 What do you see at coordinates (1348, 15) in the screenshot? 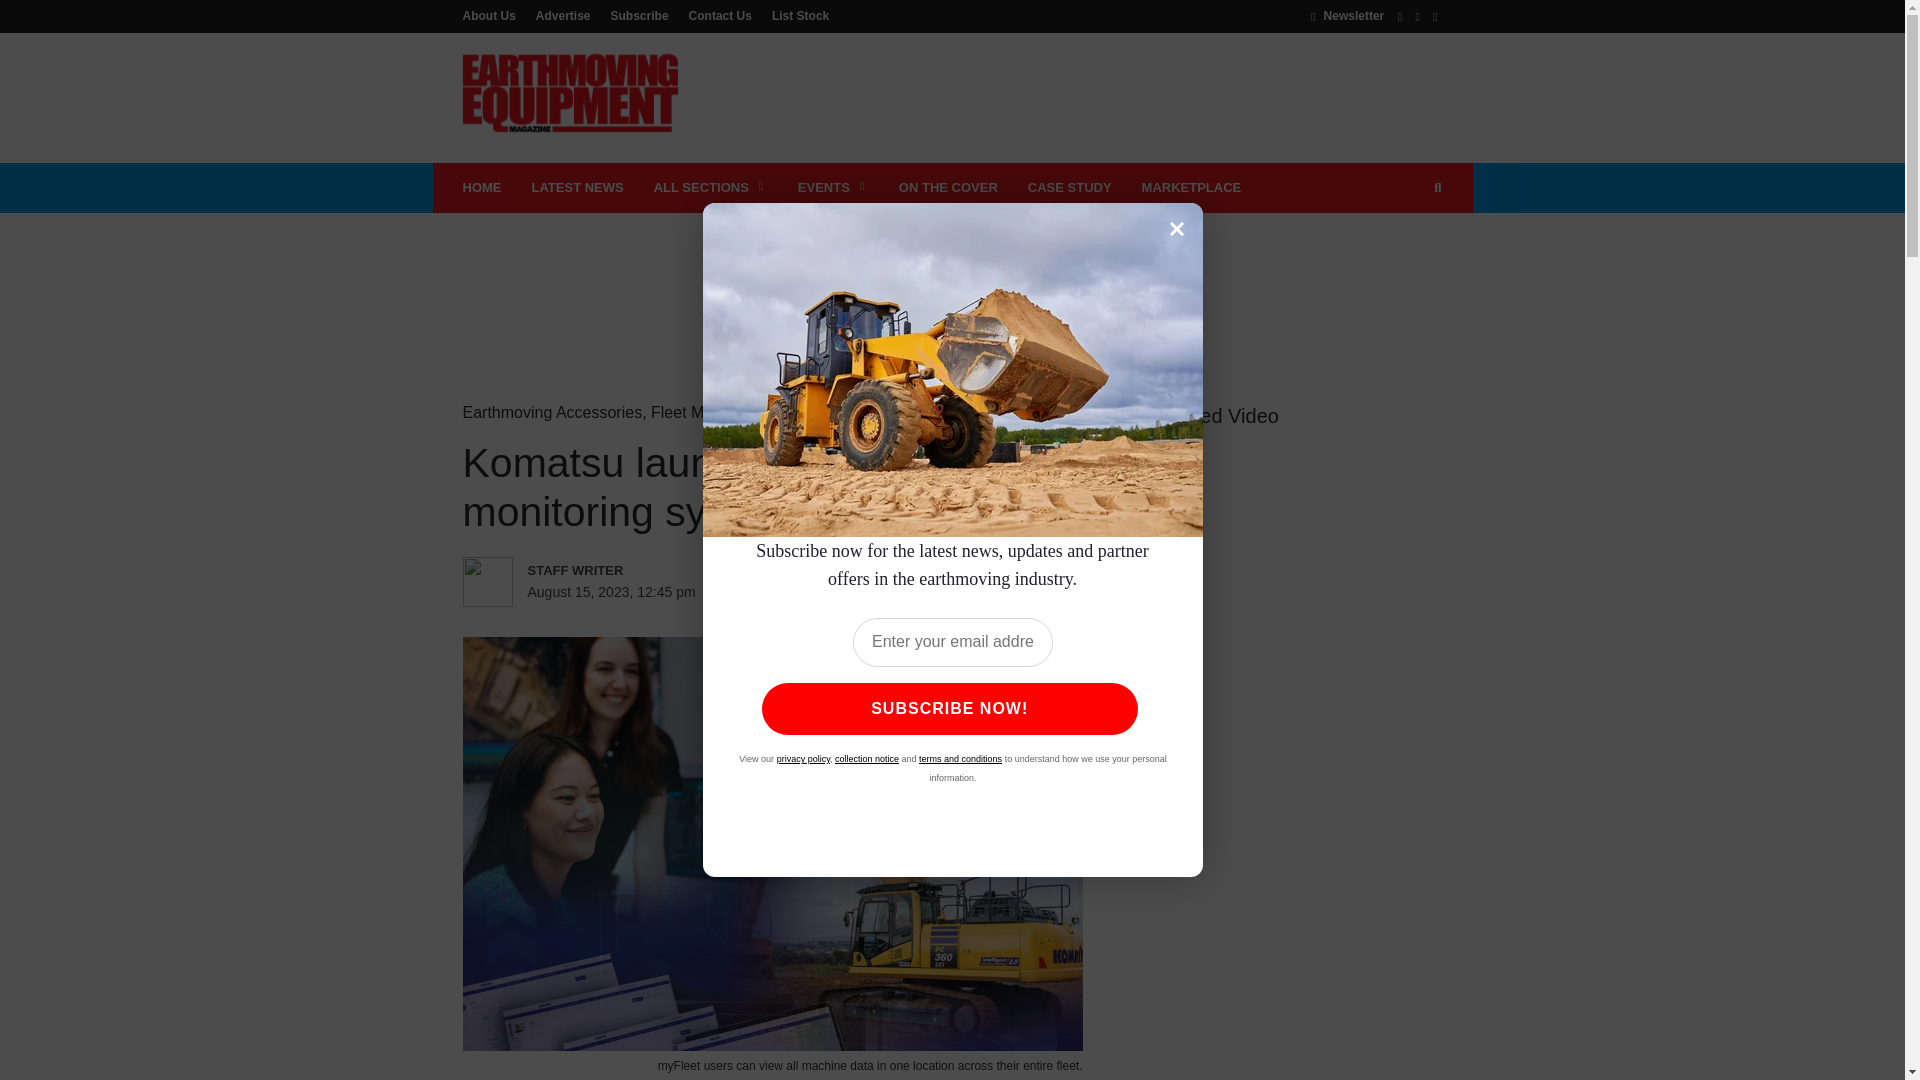
I see `Newsletter` at bounding box center [1348, 15].